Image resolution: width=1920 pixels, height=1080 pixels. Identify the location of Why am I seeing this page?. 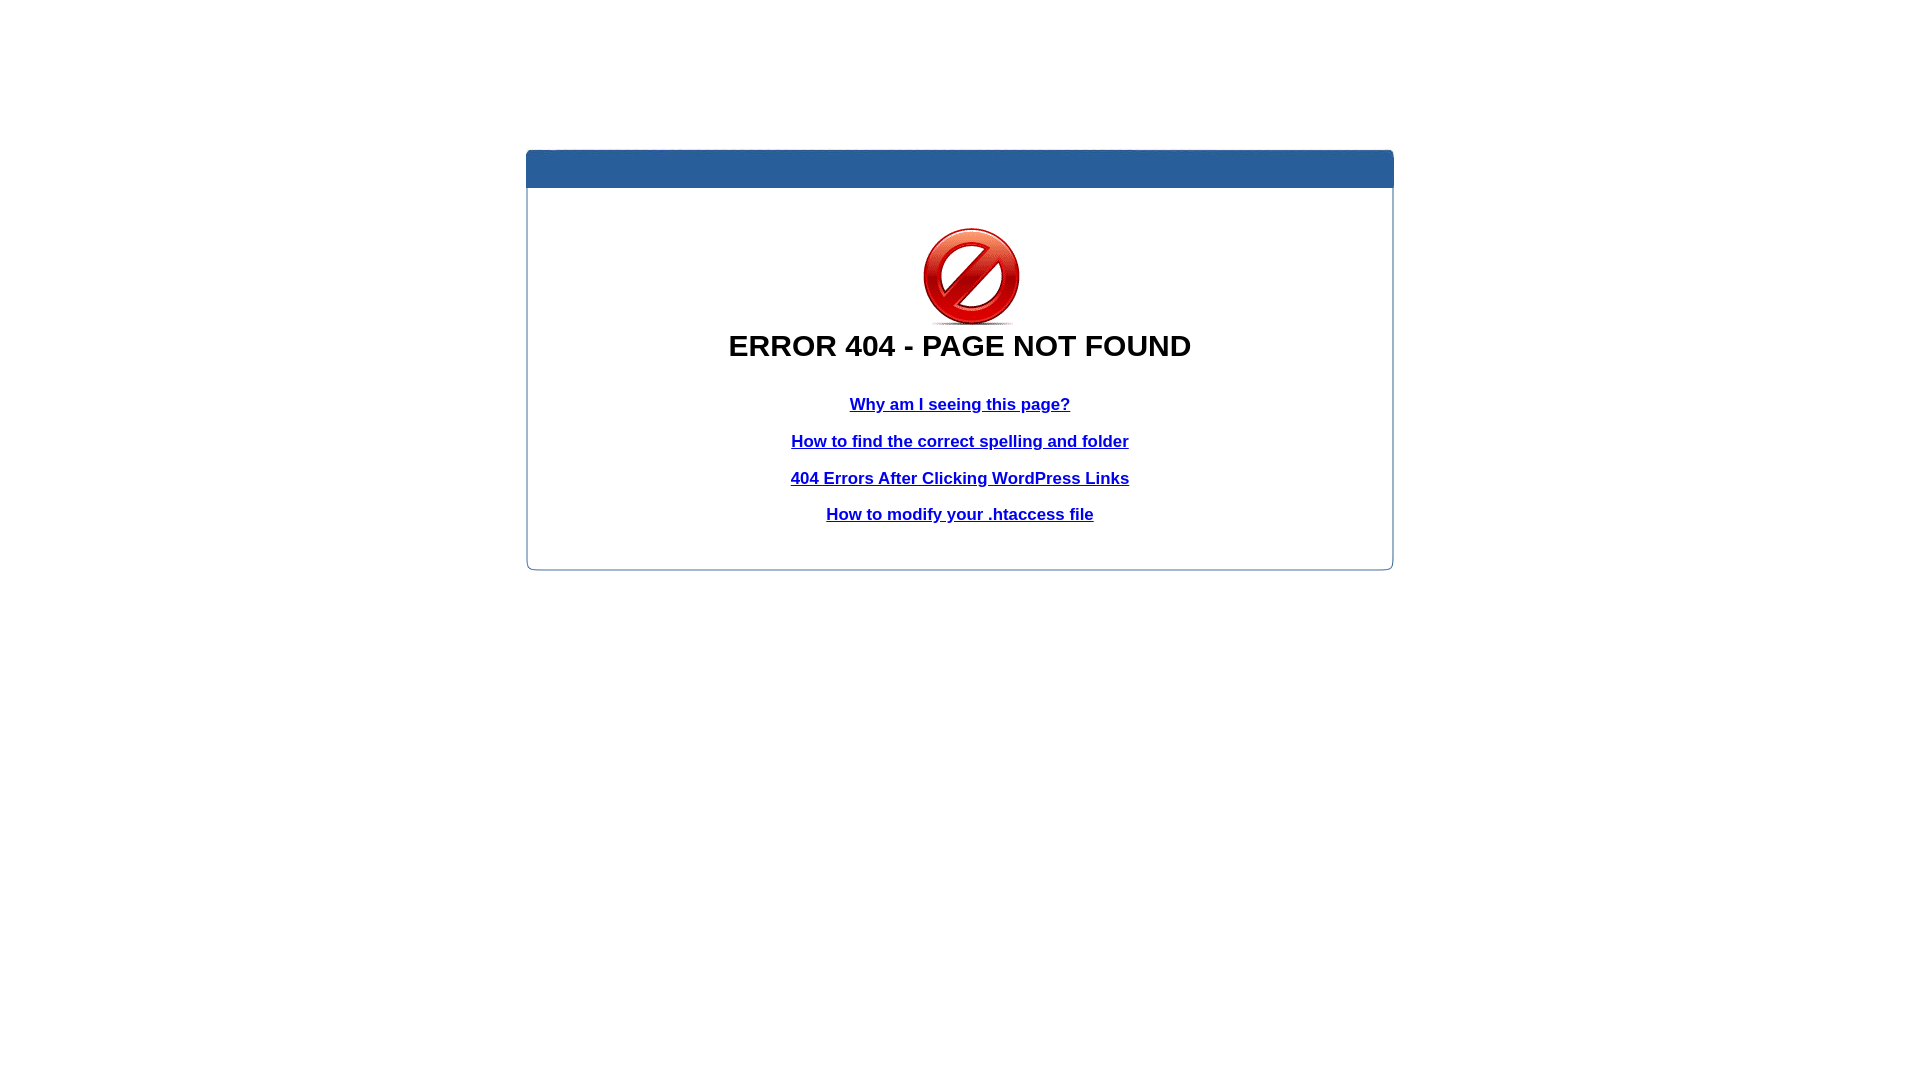
(960, 404).